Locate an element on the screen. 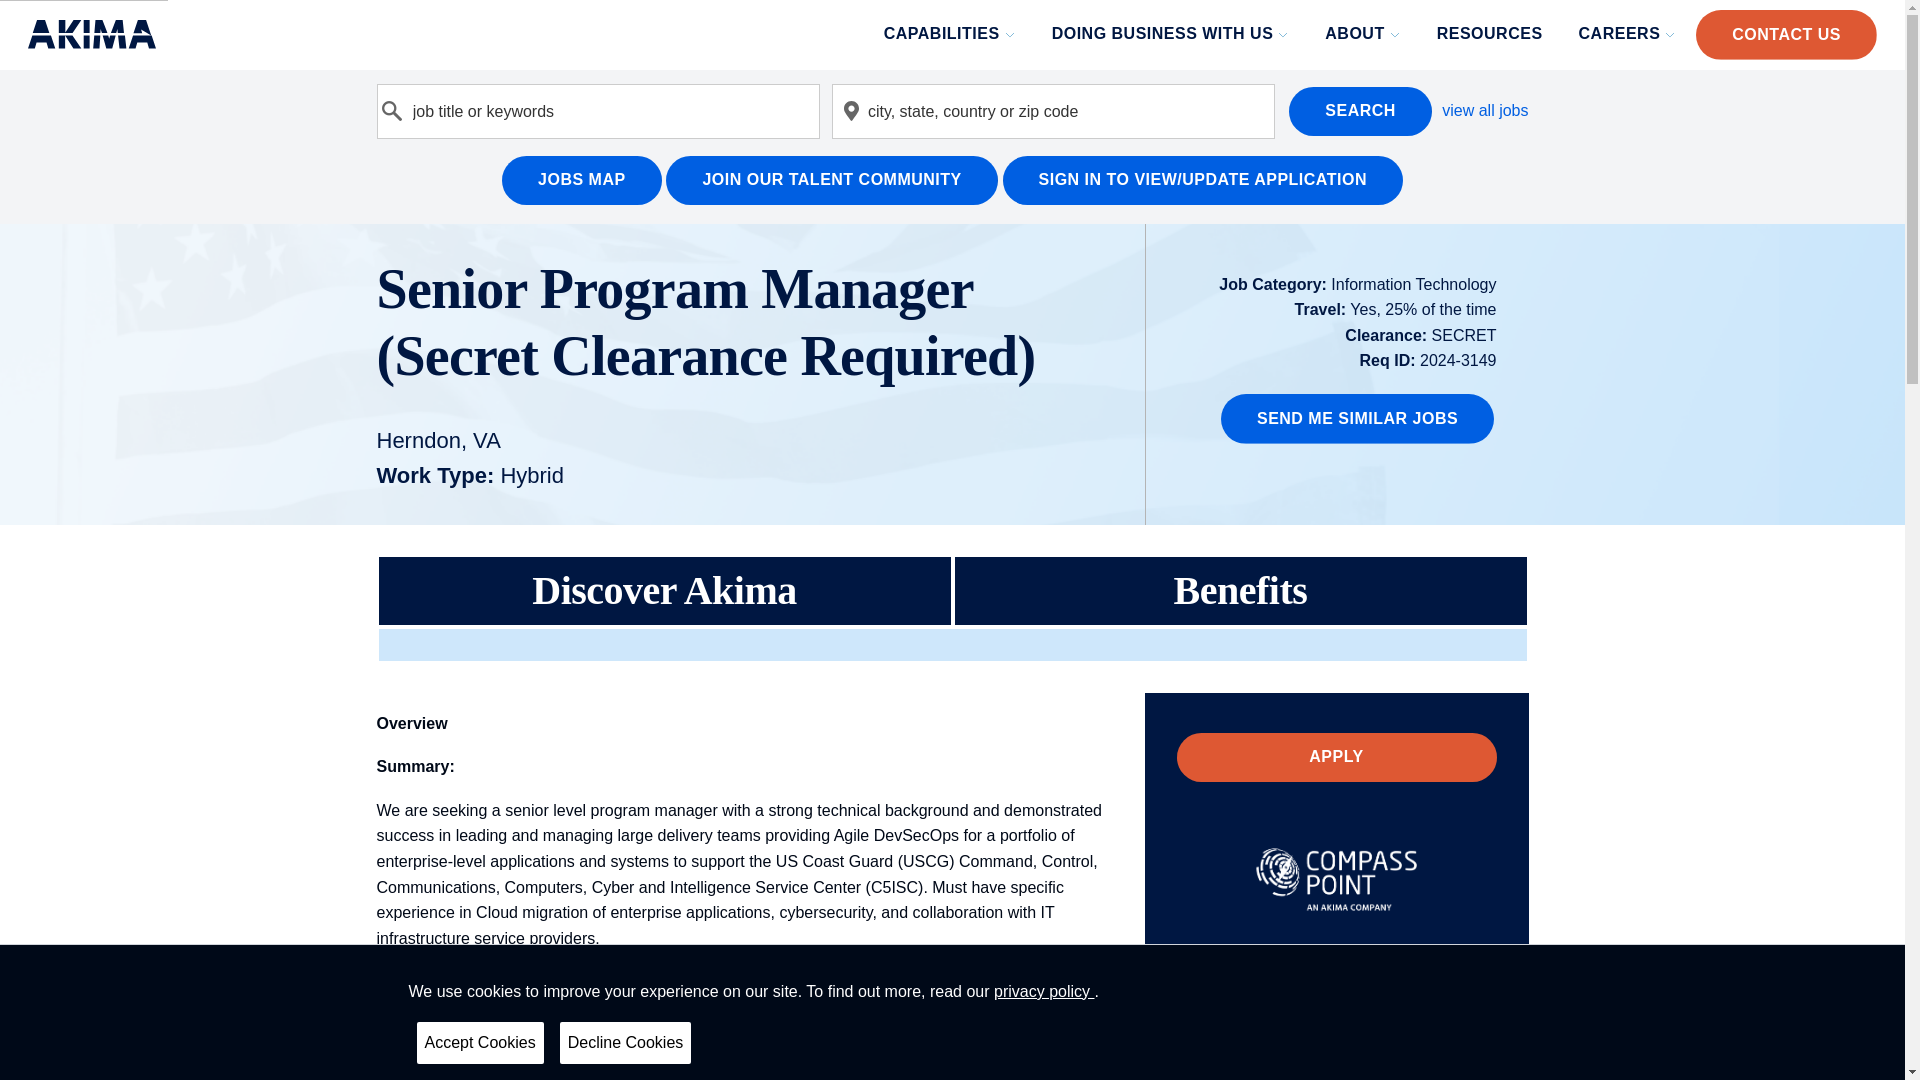  CONTACT US is located at coordinates (1786, 34).